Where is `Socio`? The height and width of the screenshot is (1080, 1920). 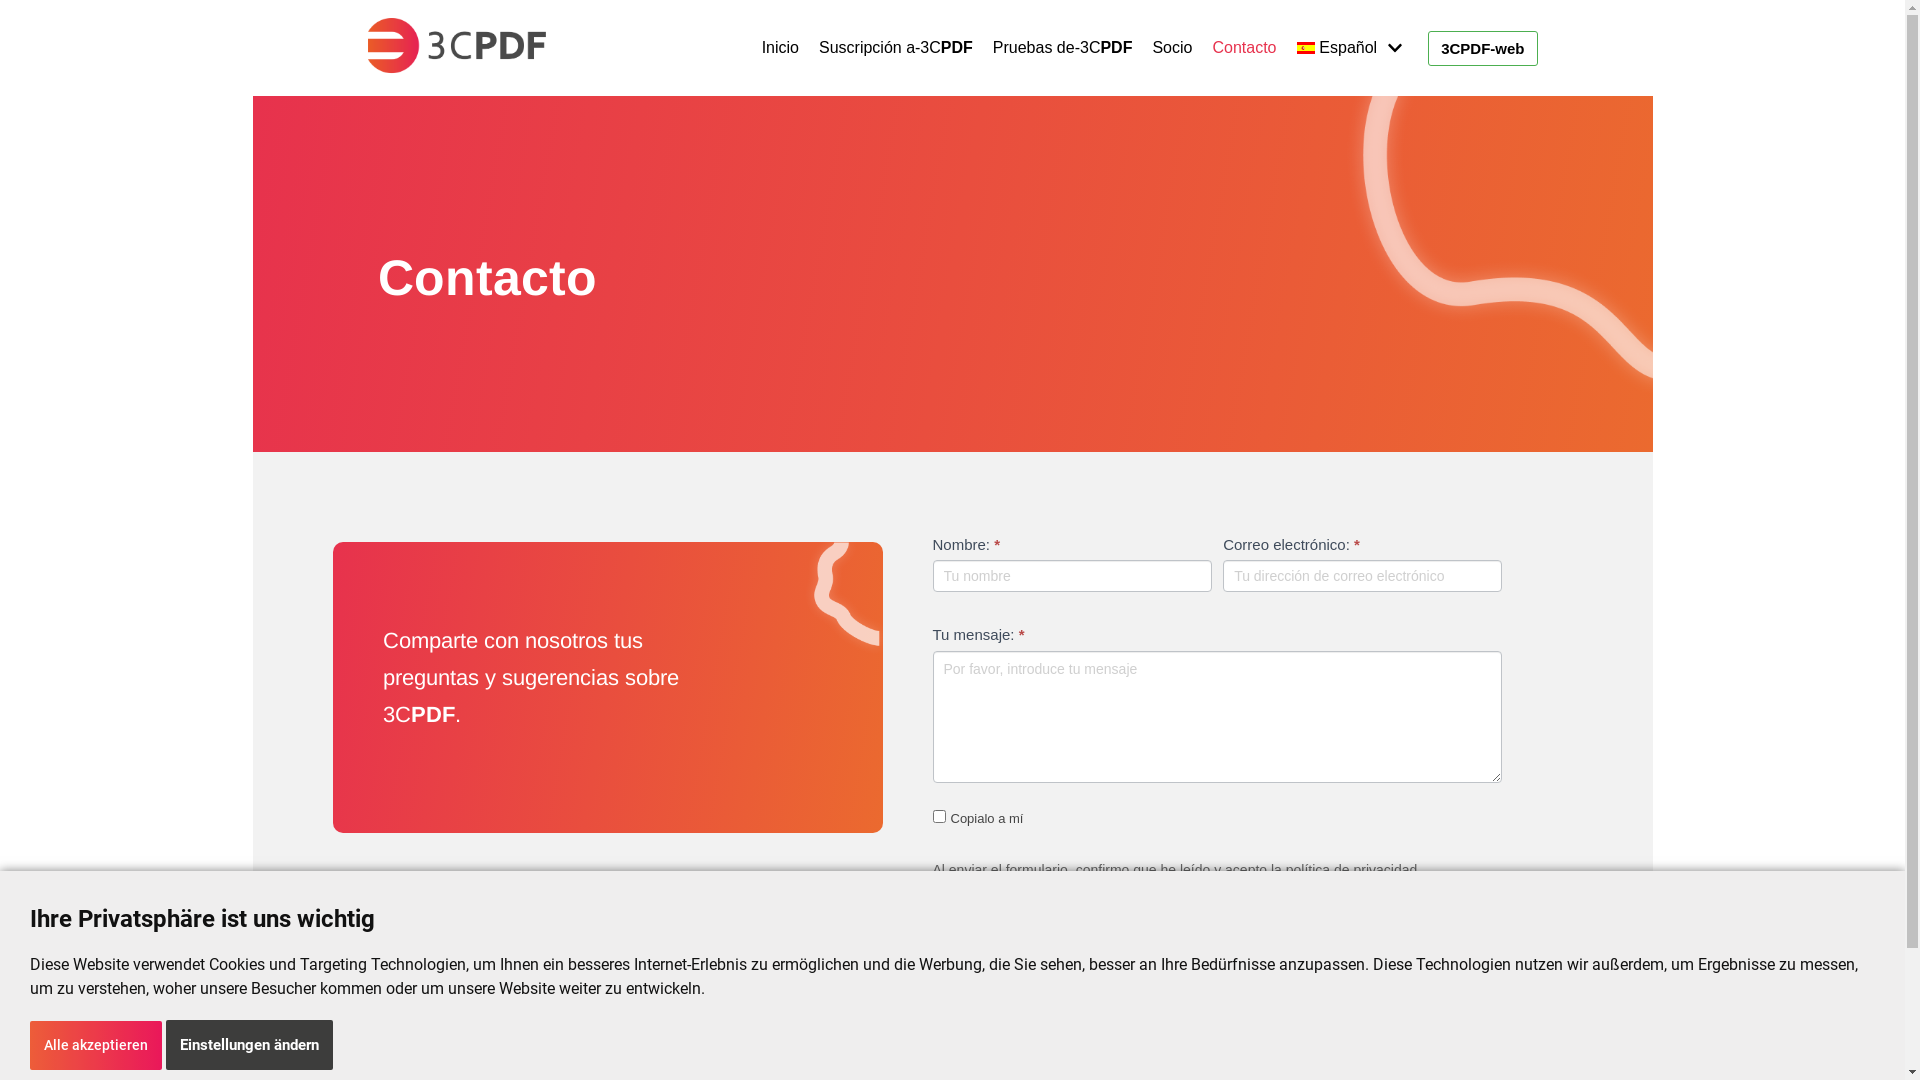
Socio is located at coordinates (1172, 48).